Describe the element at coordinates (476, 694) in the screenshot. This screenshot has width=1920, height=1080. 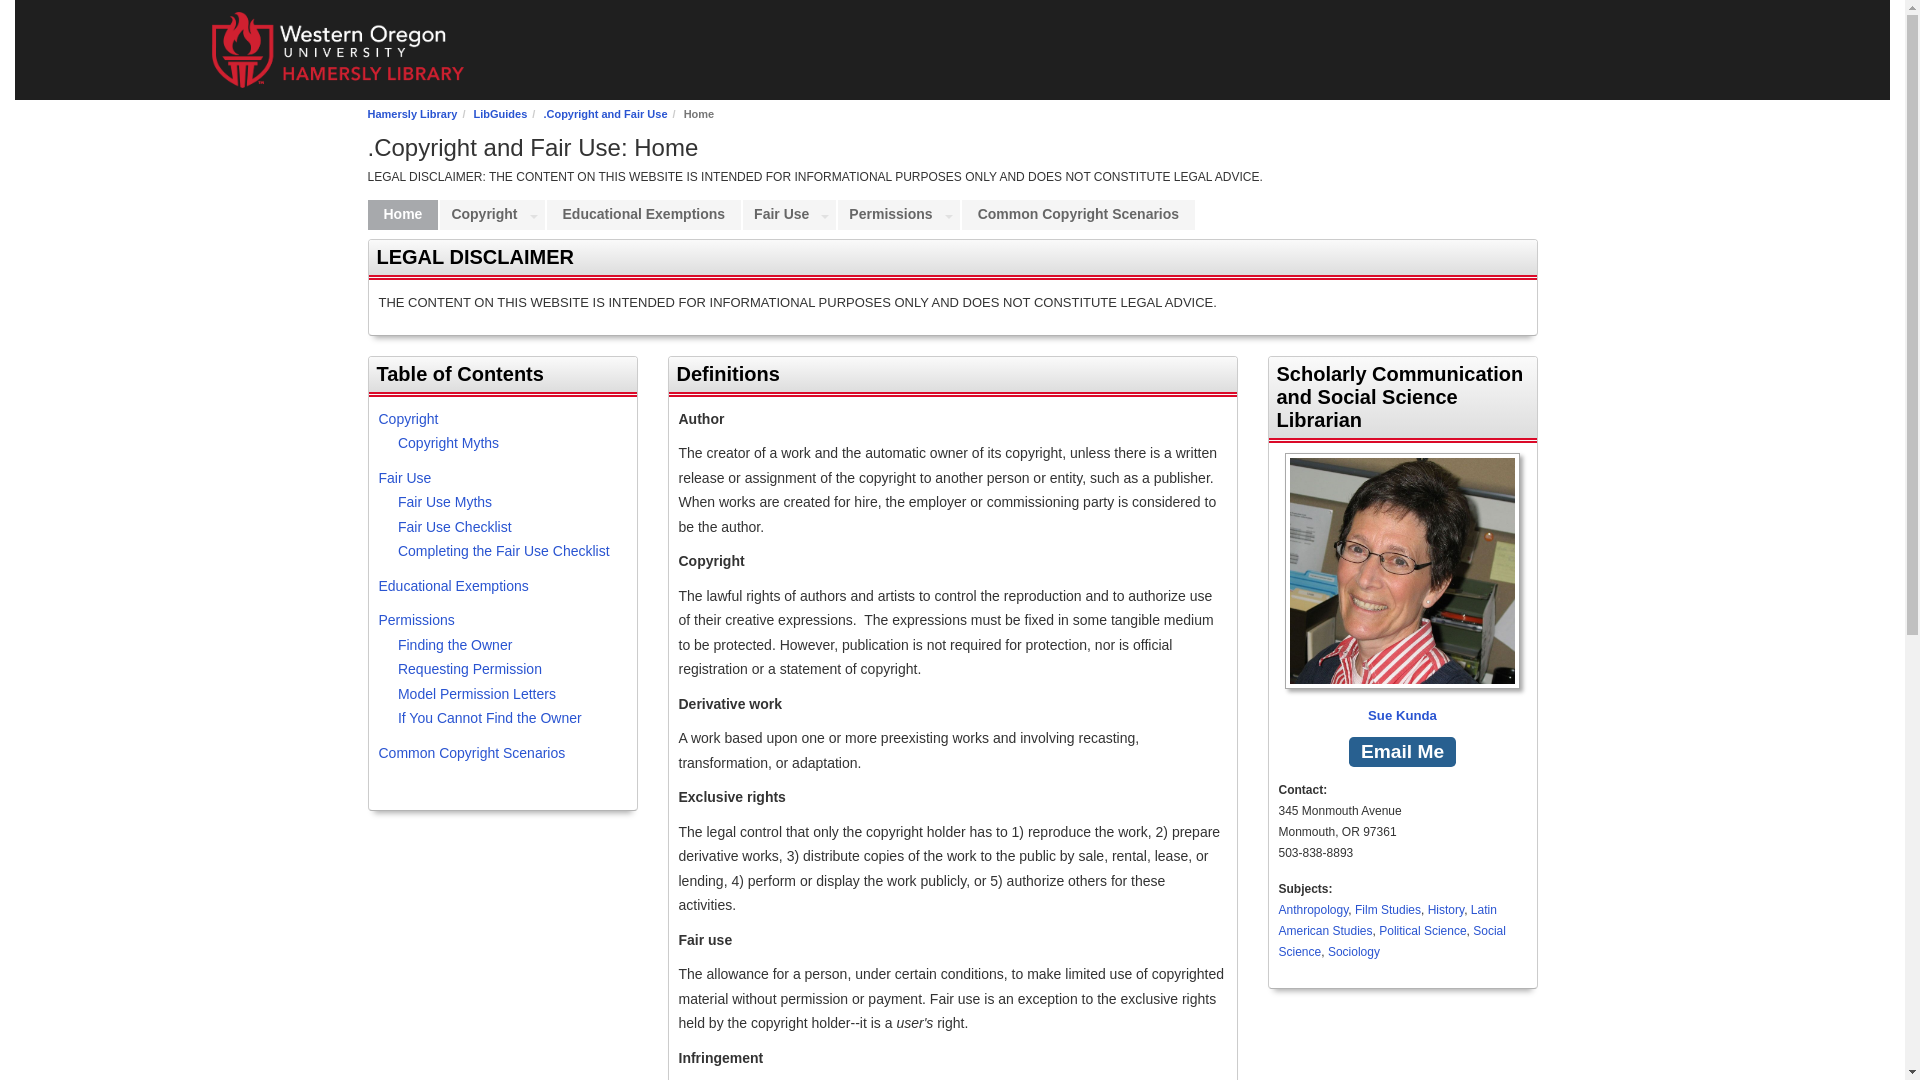
I see `Model Permission Letters` at that location.